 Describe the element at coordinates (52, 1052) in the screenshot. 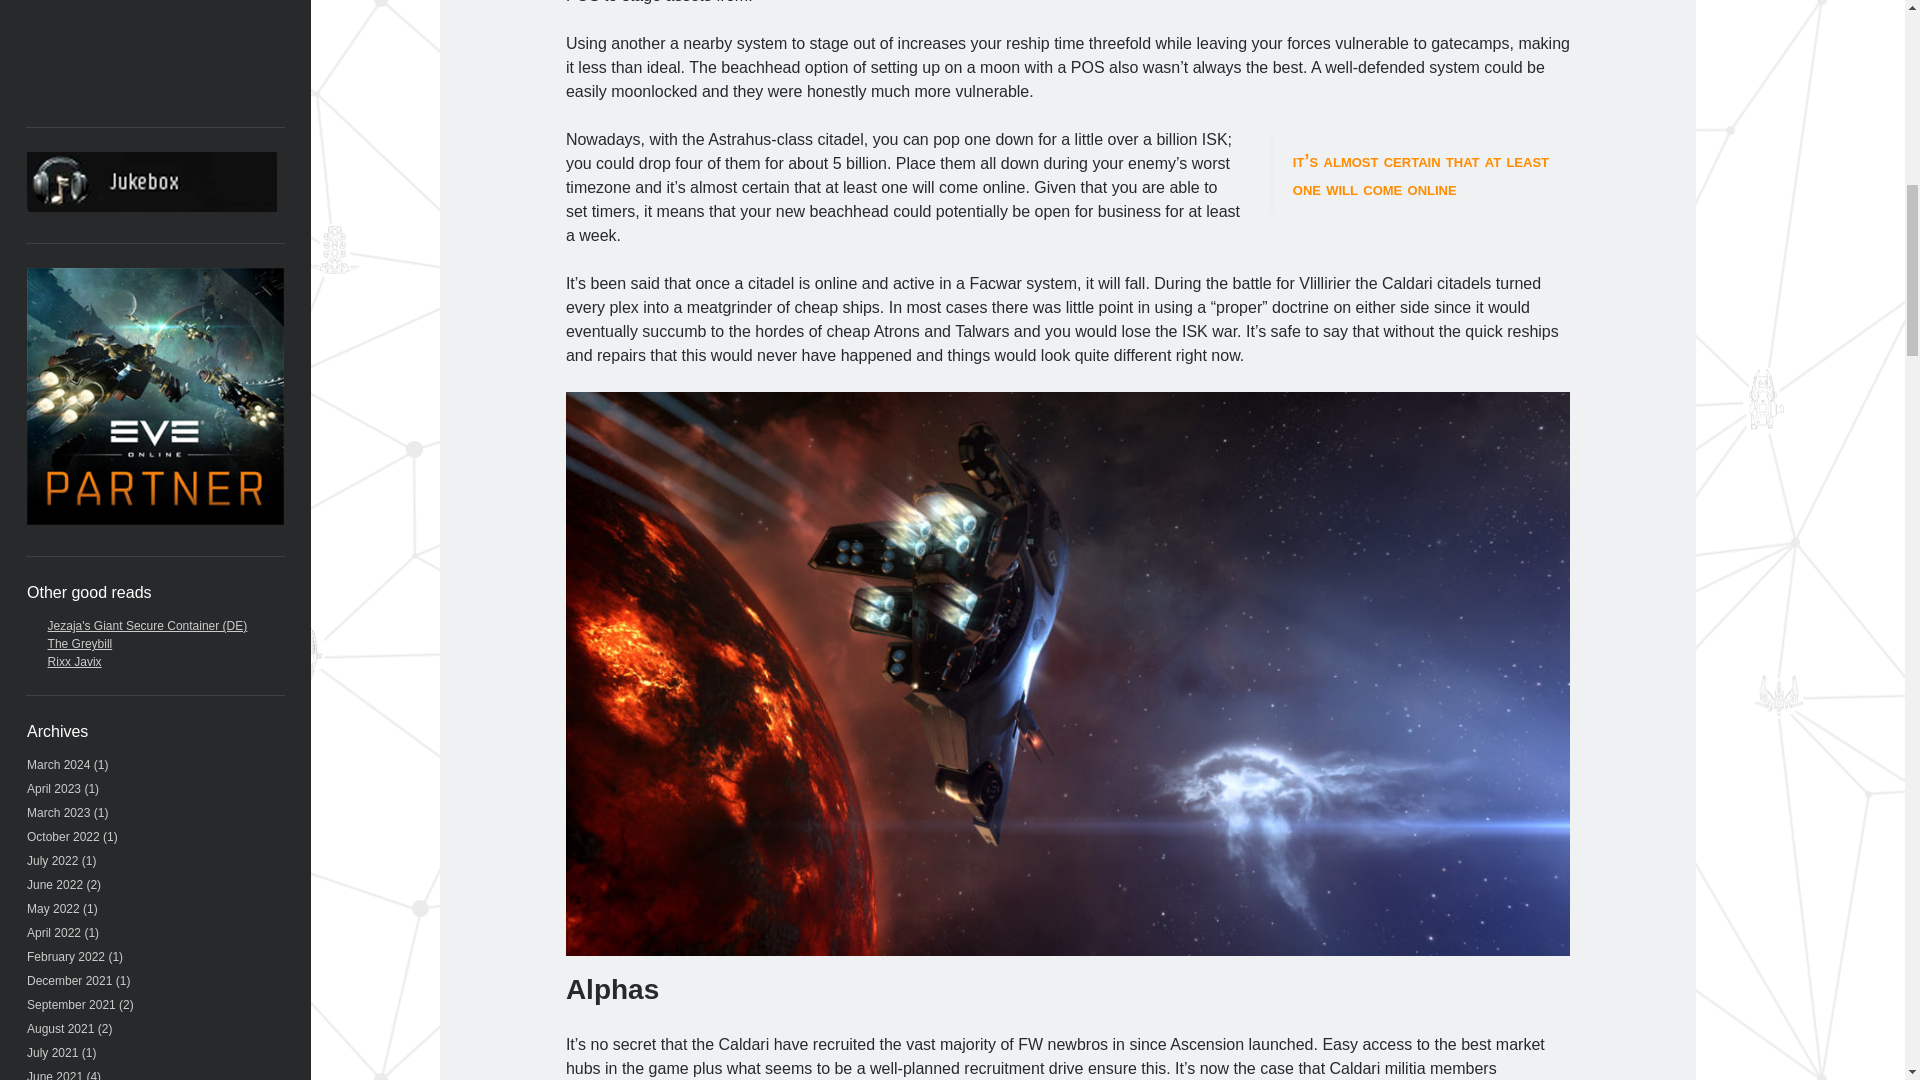

I see `July 2021` at that location.